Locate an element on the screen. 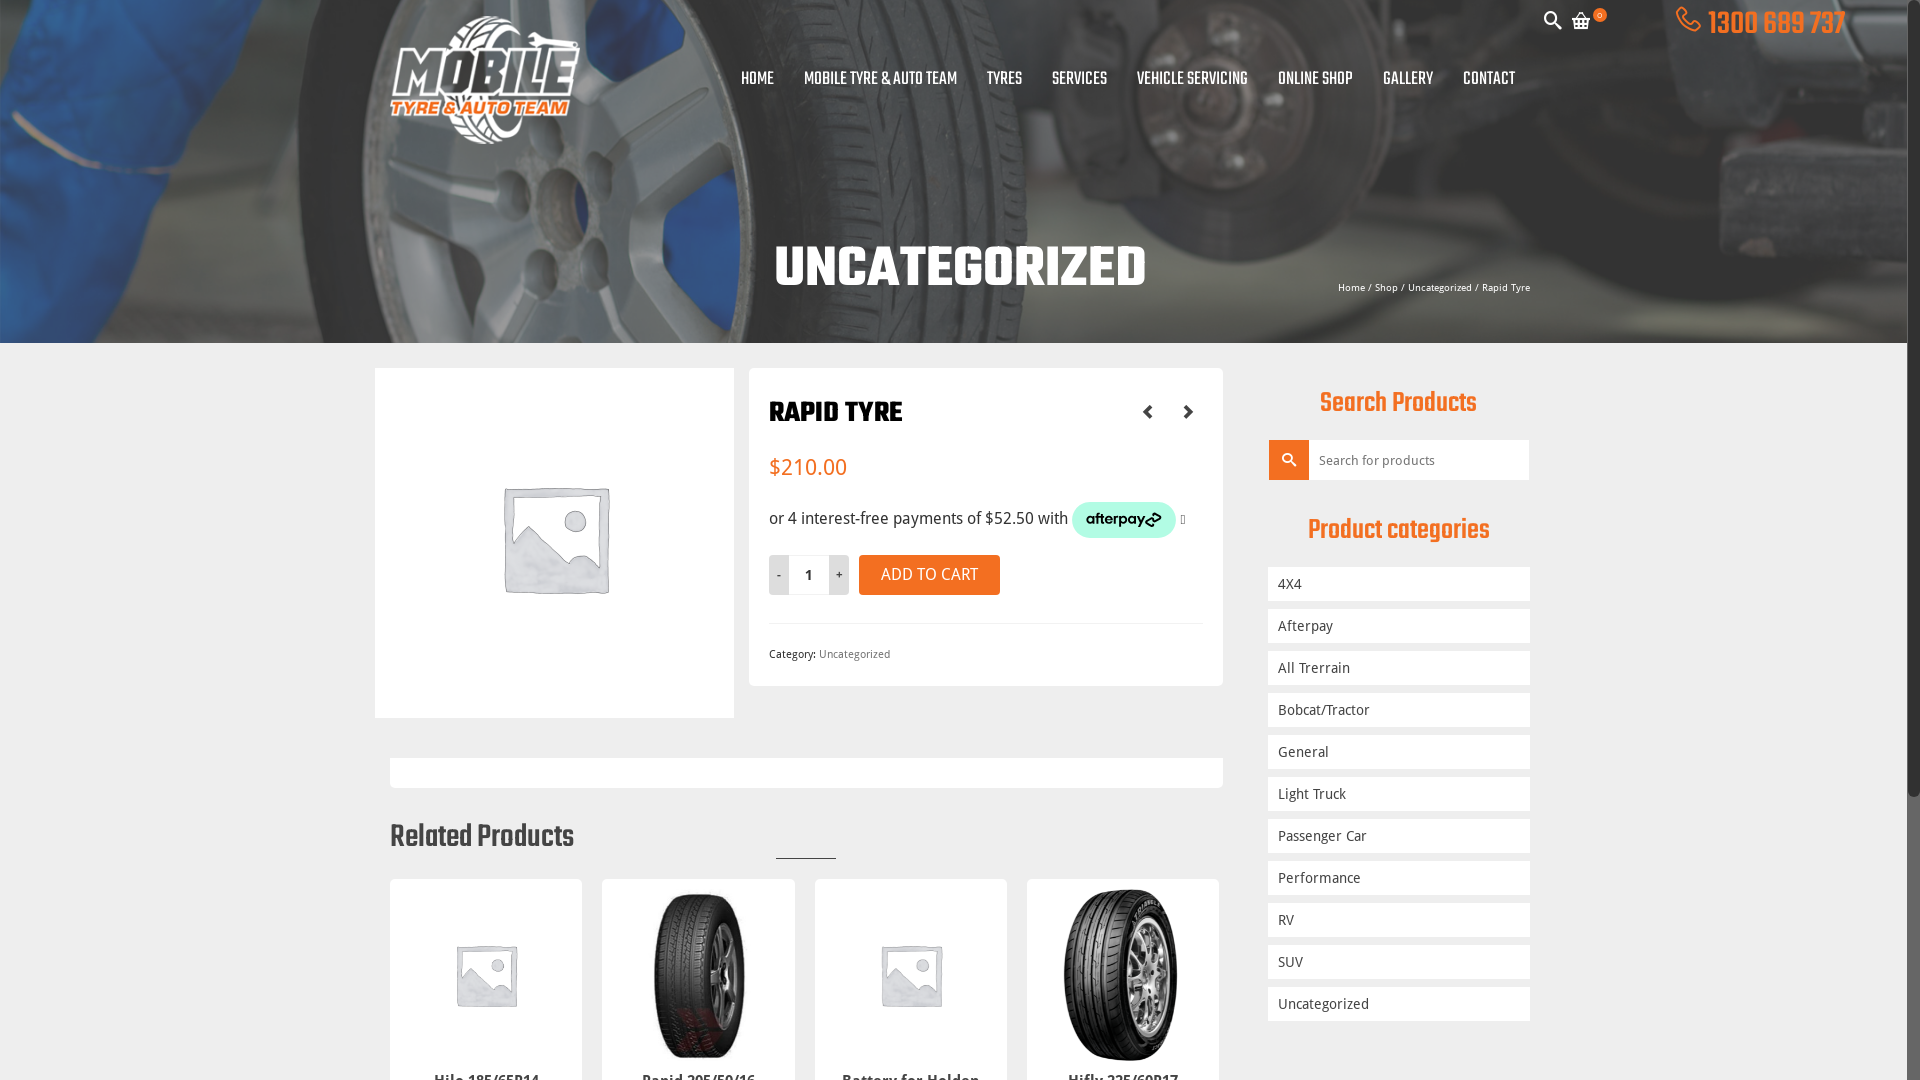 The height and width of the screenshot is (1080, 1920). 1300 689 737 is located at coordinates (1776, 24).